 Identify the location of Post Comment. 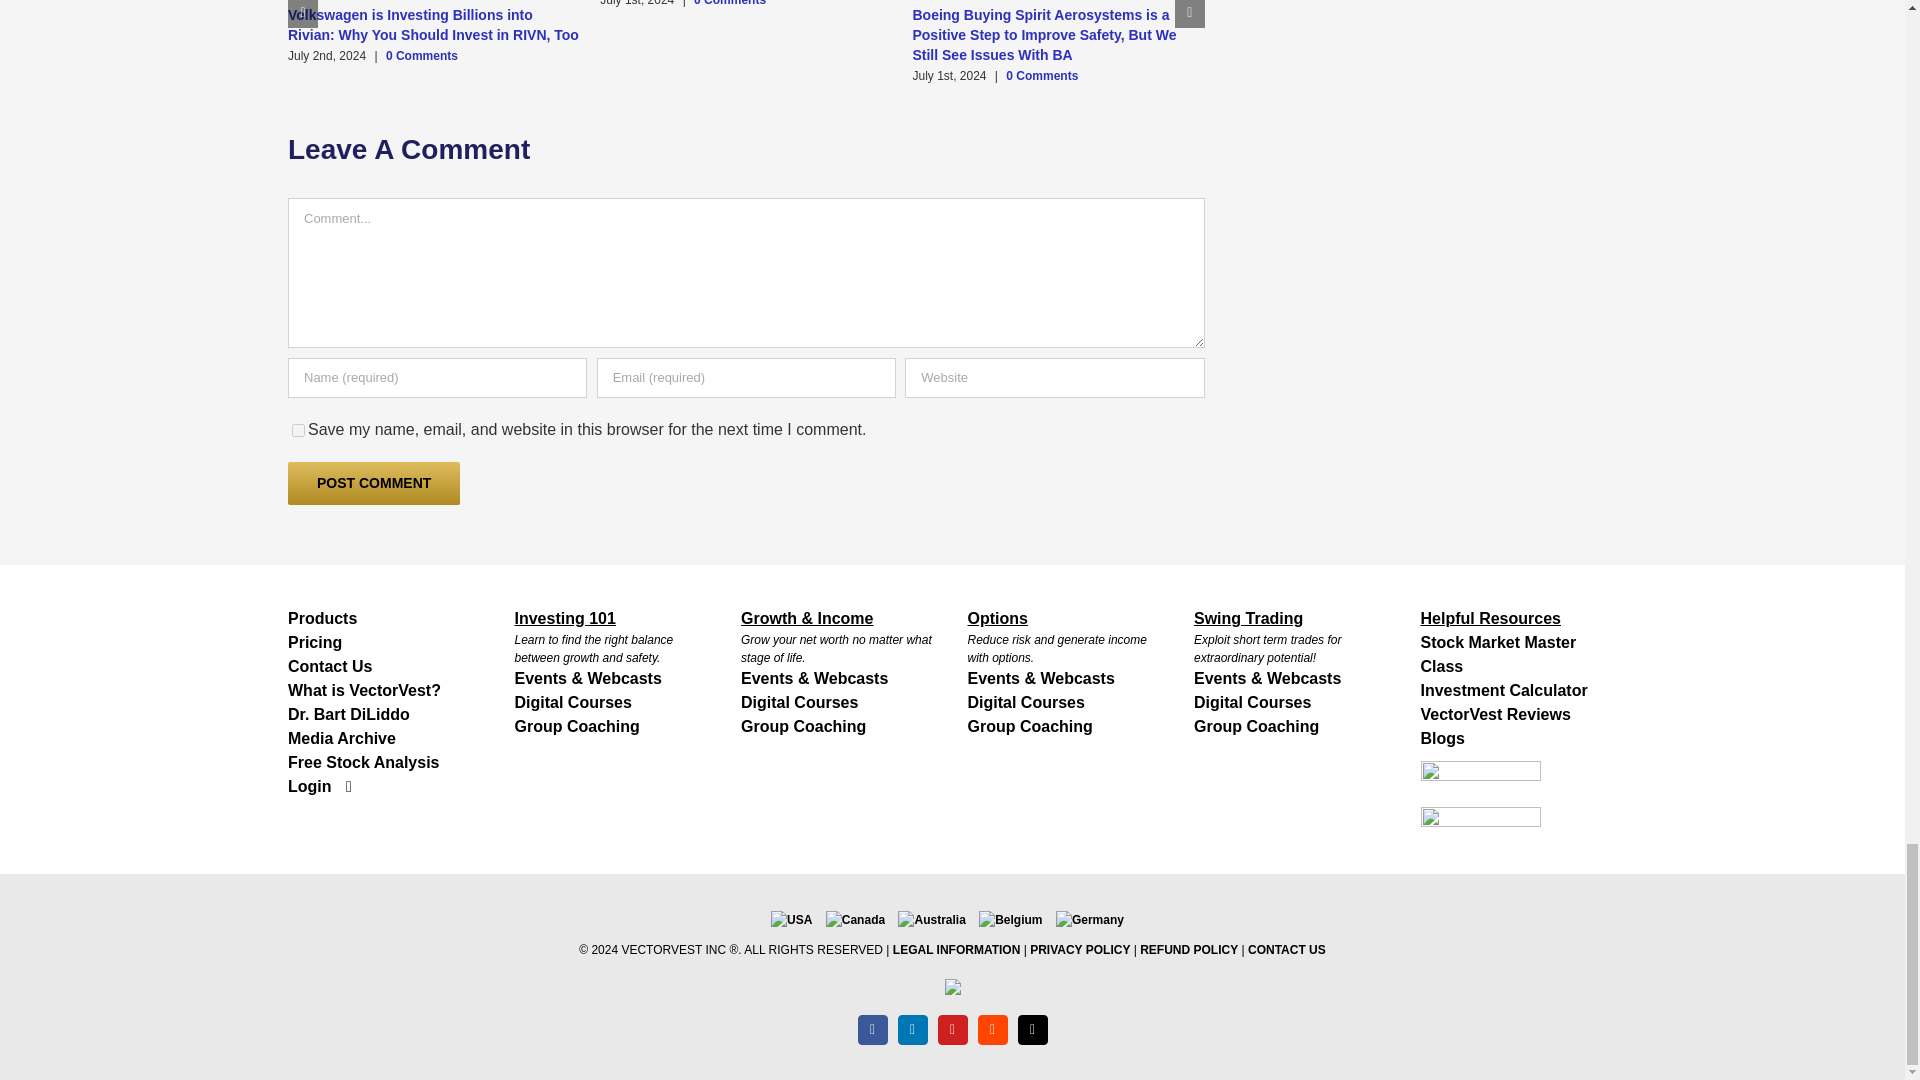
(374, 484).